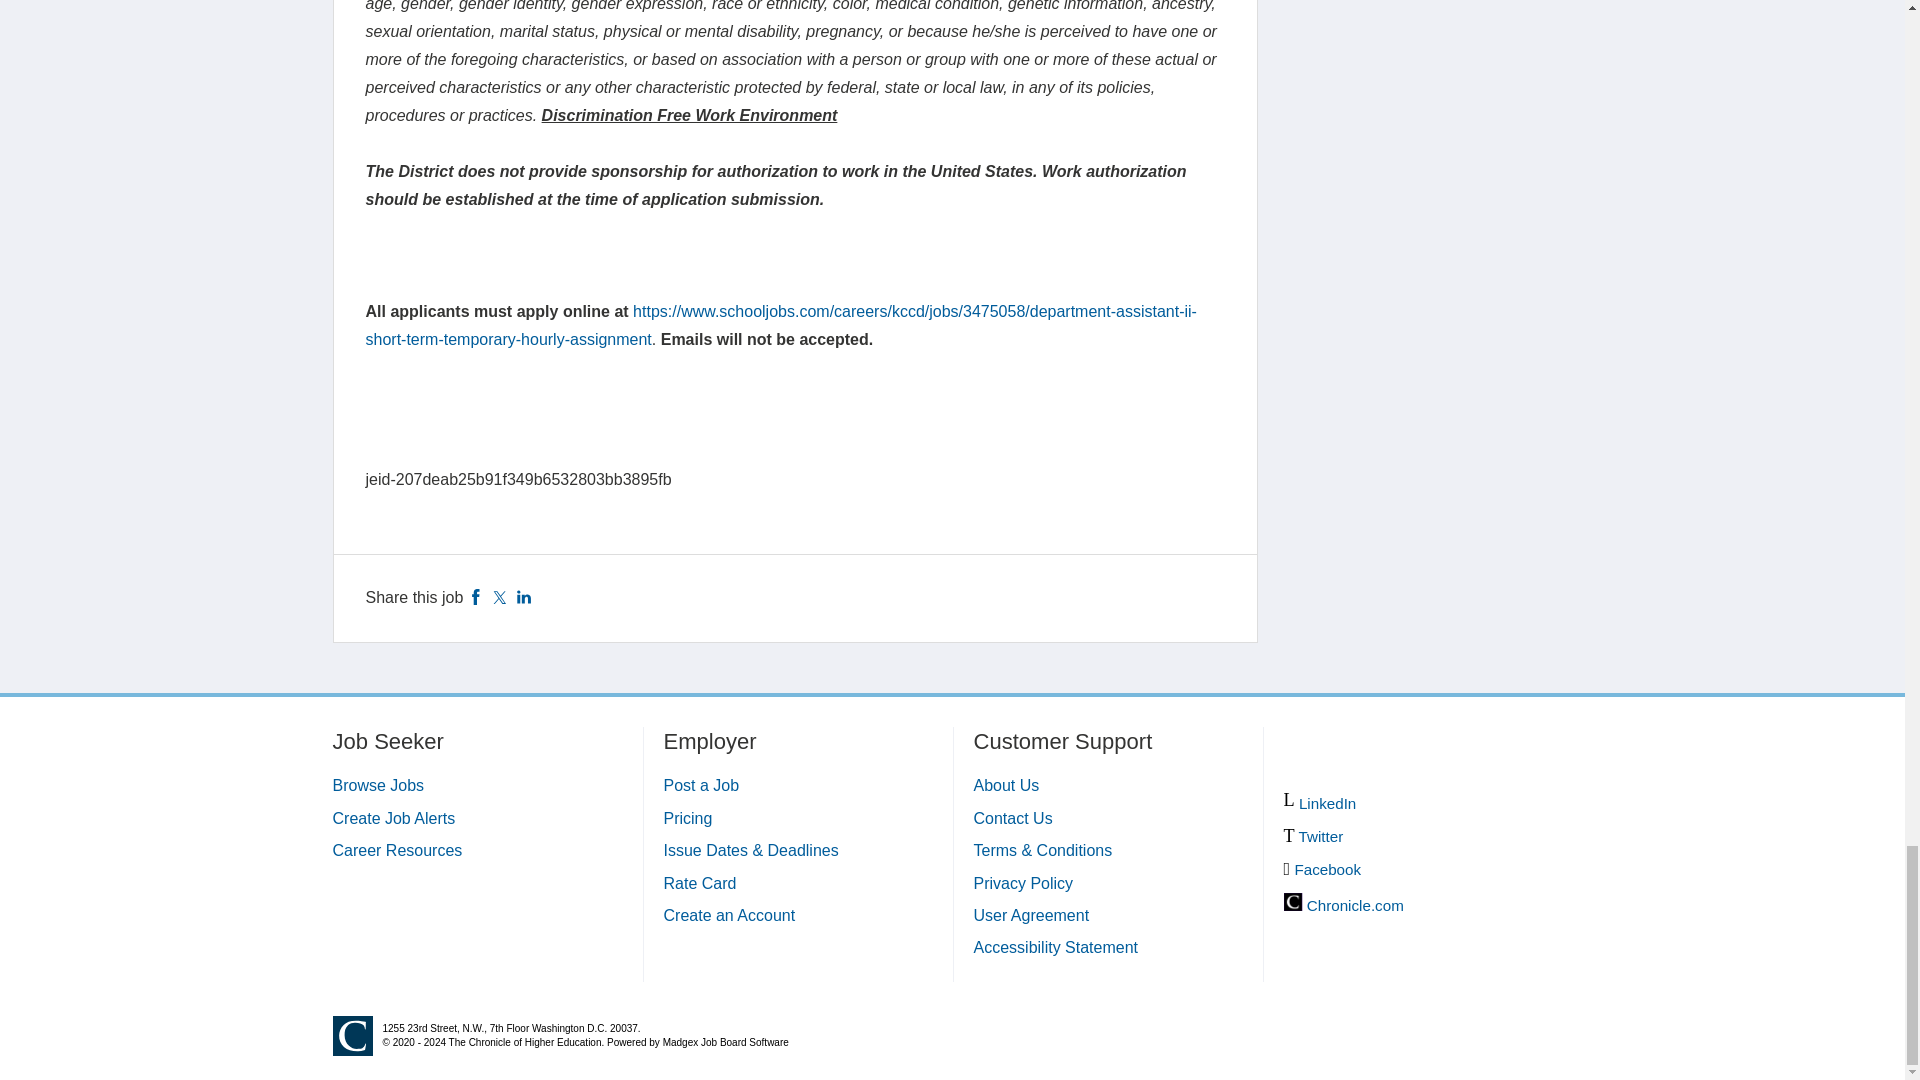 The height and width of the screenshot is (1080, 1920). What do you see at coordinates (524, 596) in the screenshot?
I see `LinkedIn` at bounding box center [524, 596].